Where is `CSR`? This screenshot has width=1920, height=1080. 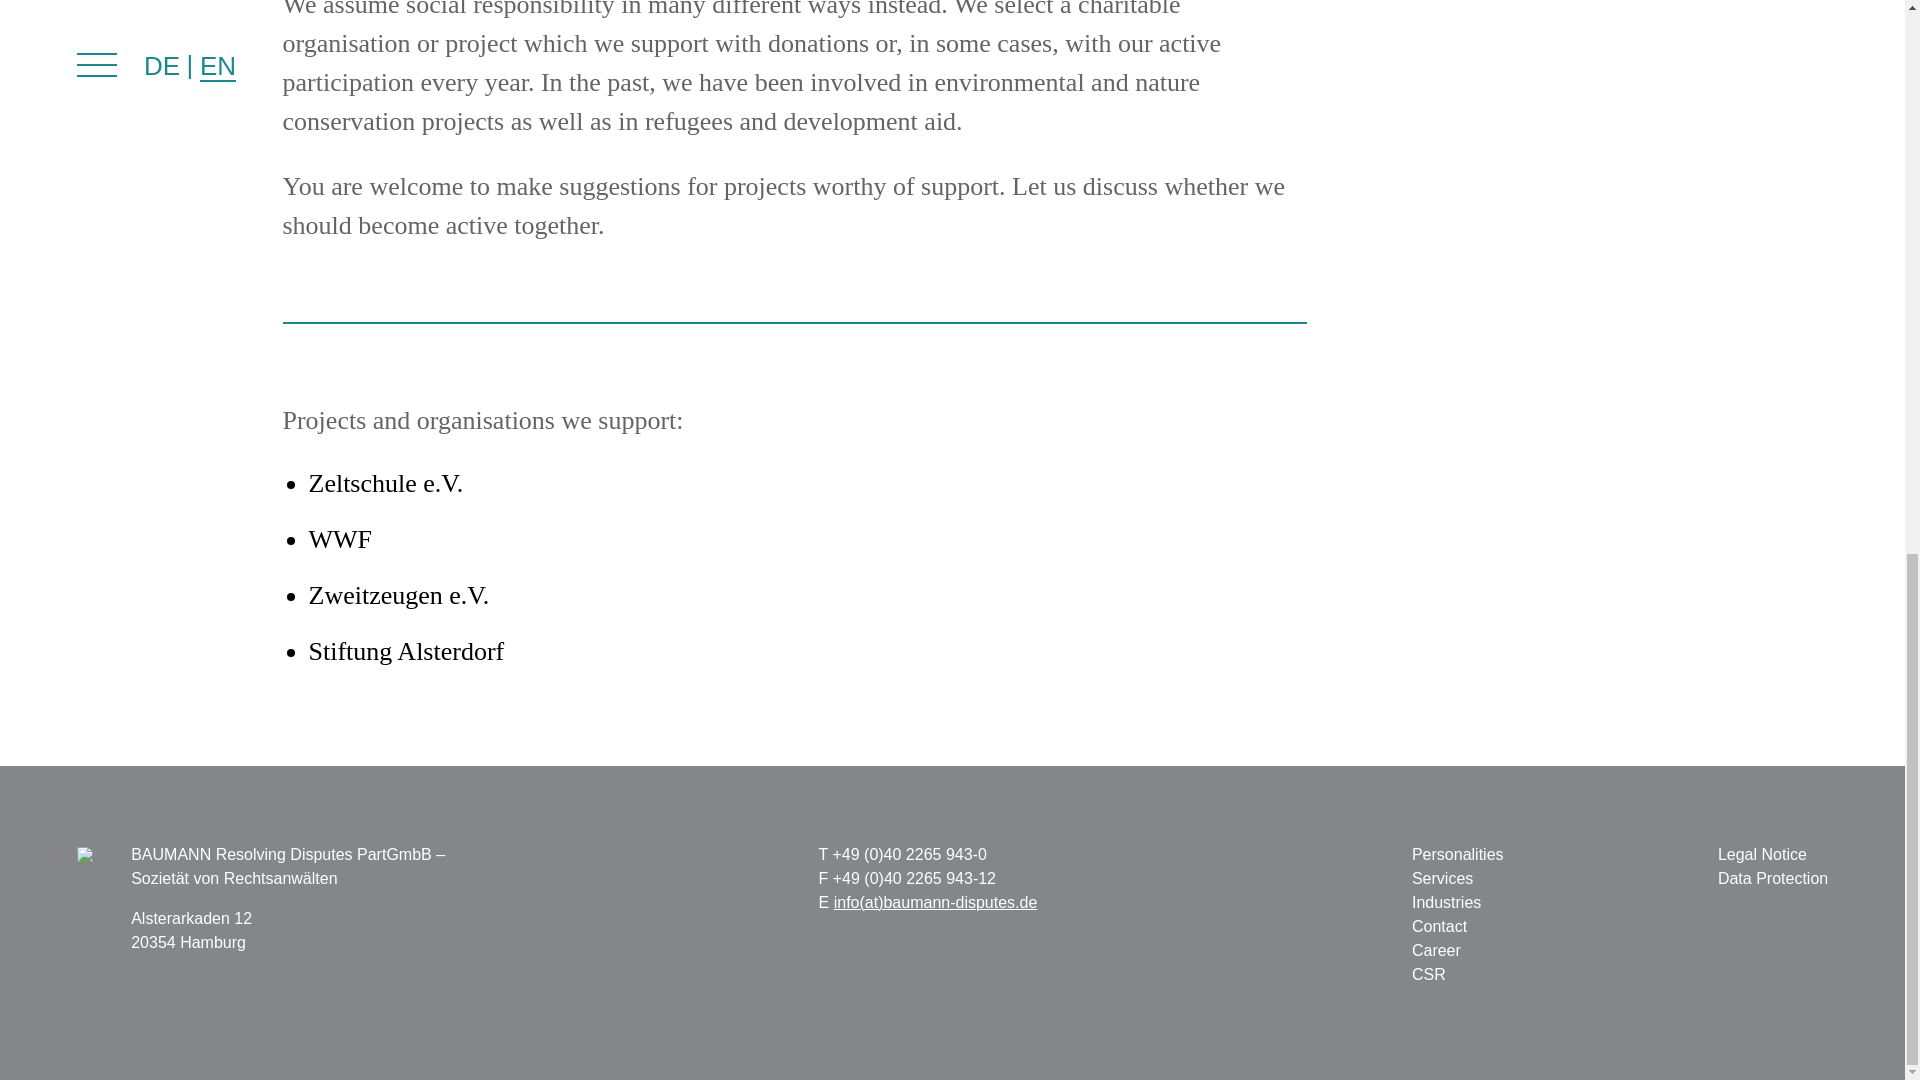 CSR is located at coordinates (1428, 974).